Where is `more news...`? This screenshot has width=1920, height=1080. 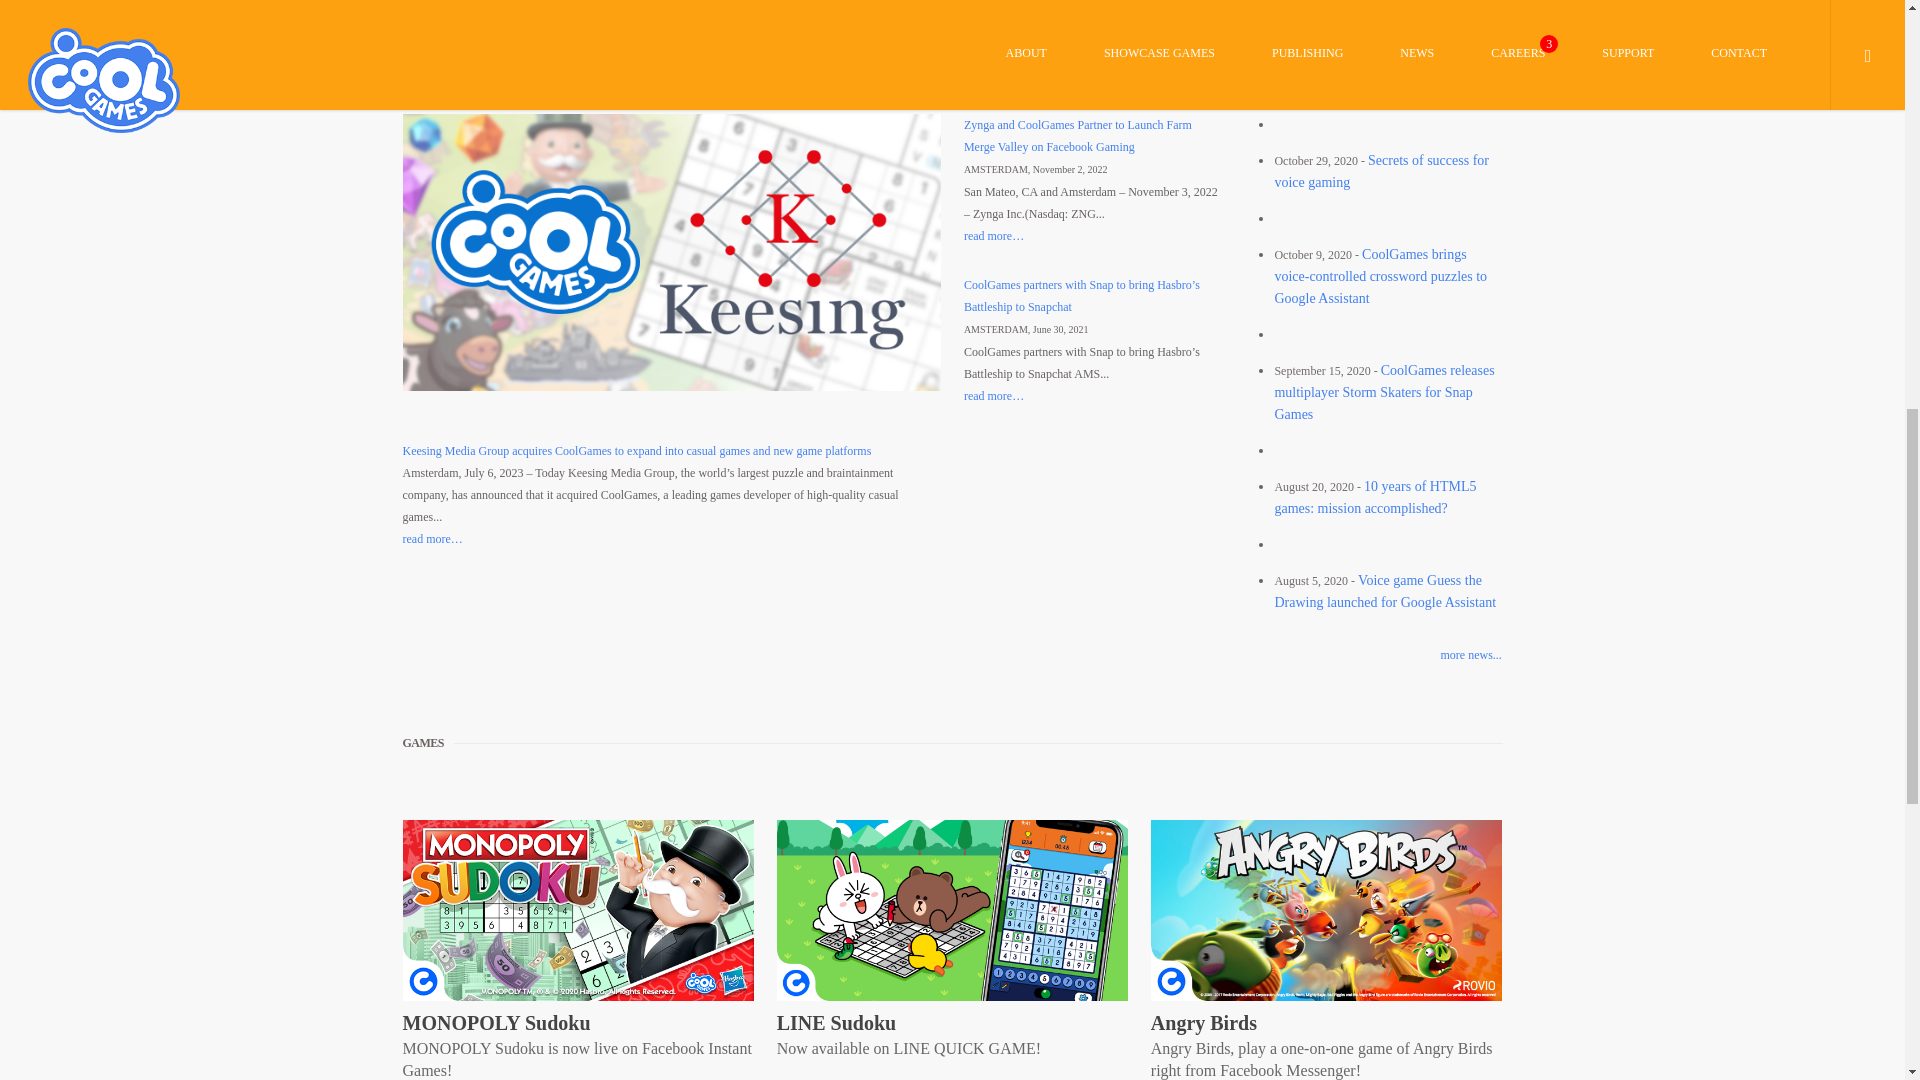
more news... is located at coordinates (1372, 654).